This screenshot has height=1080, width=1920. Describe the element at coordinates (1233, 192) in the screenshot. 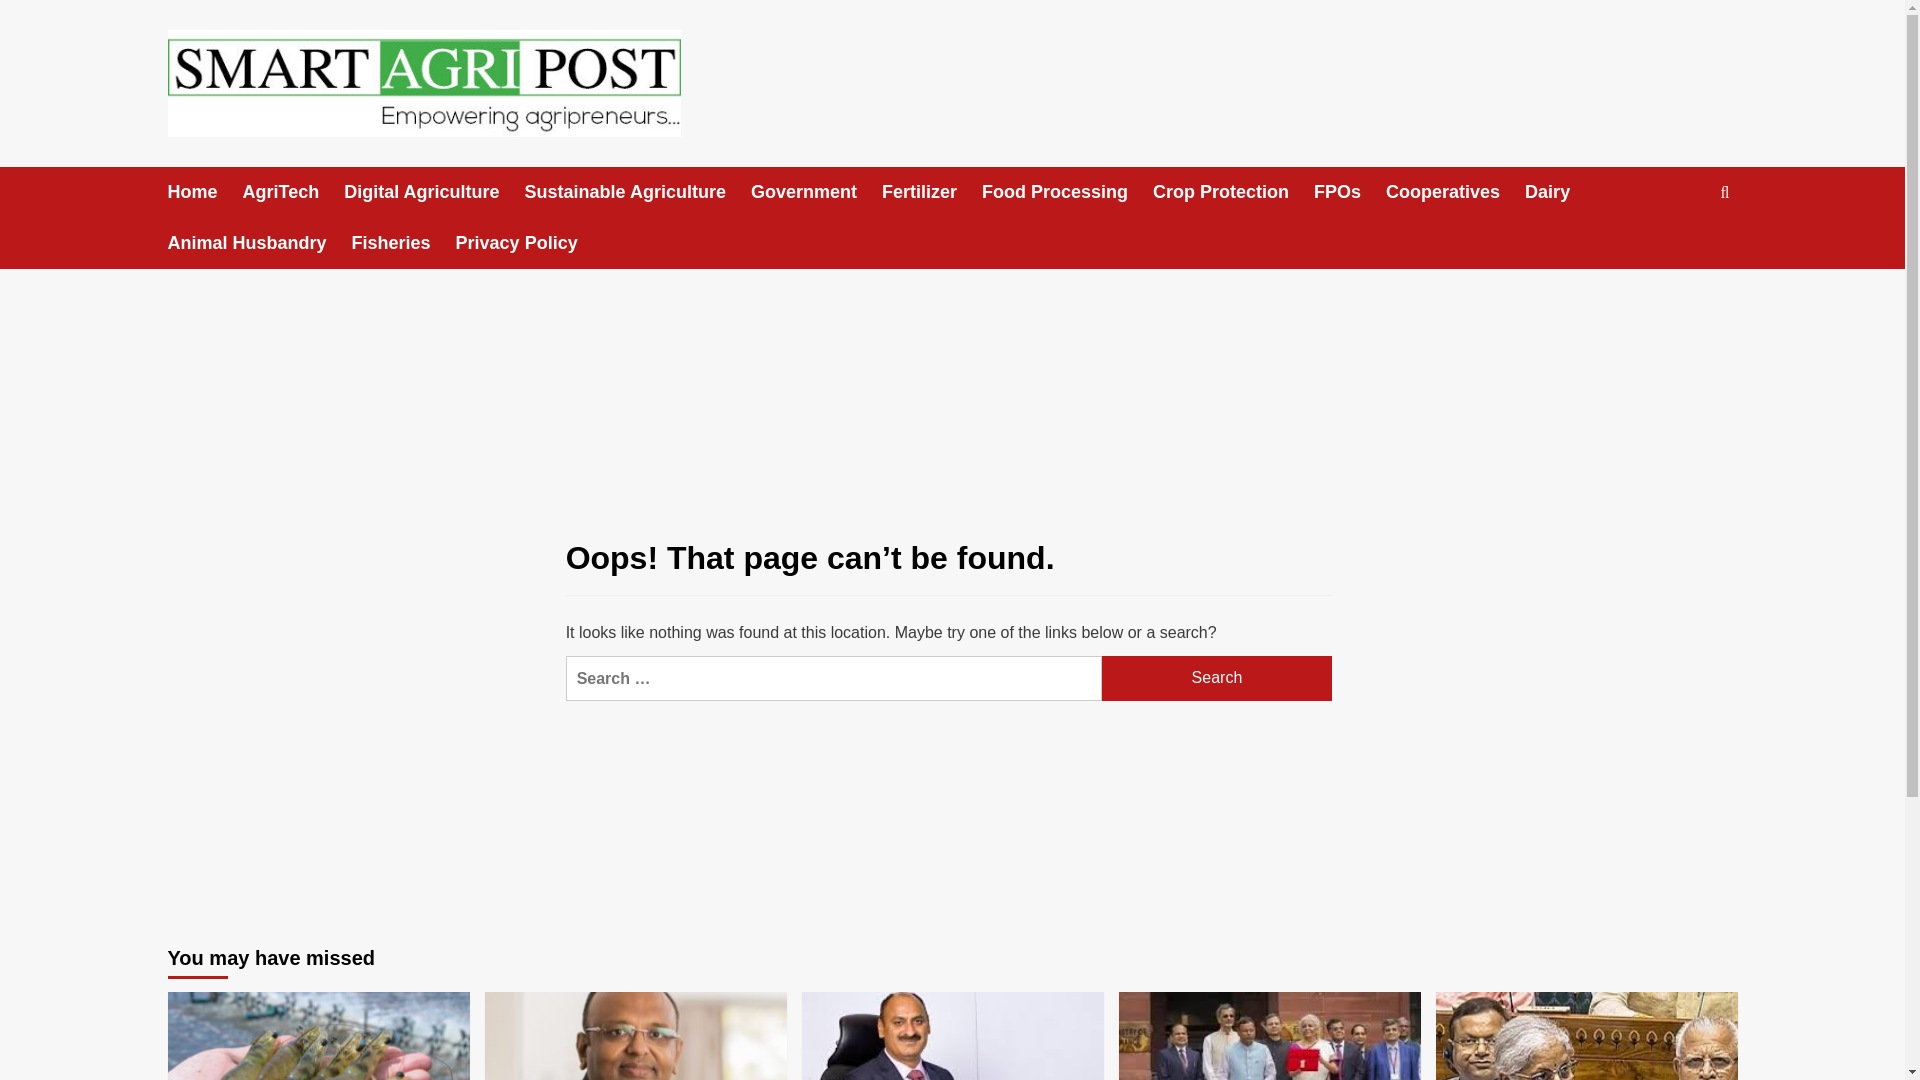

I see `Crop Protection` at that location.